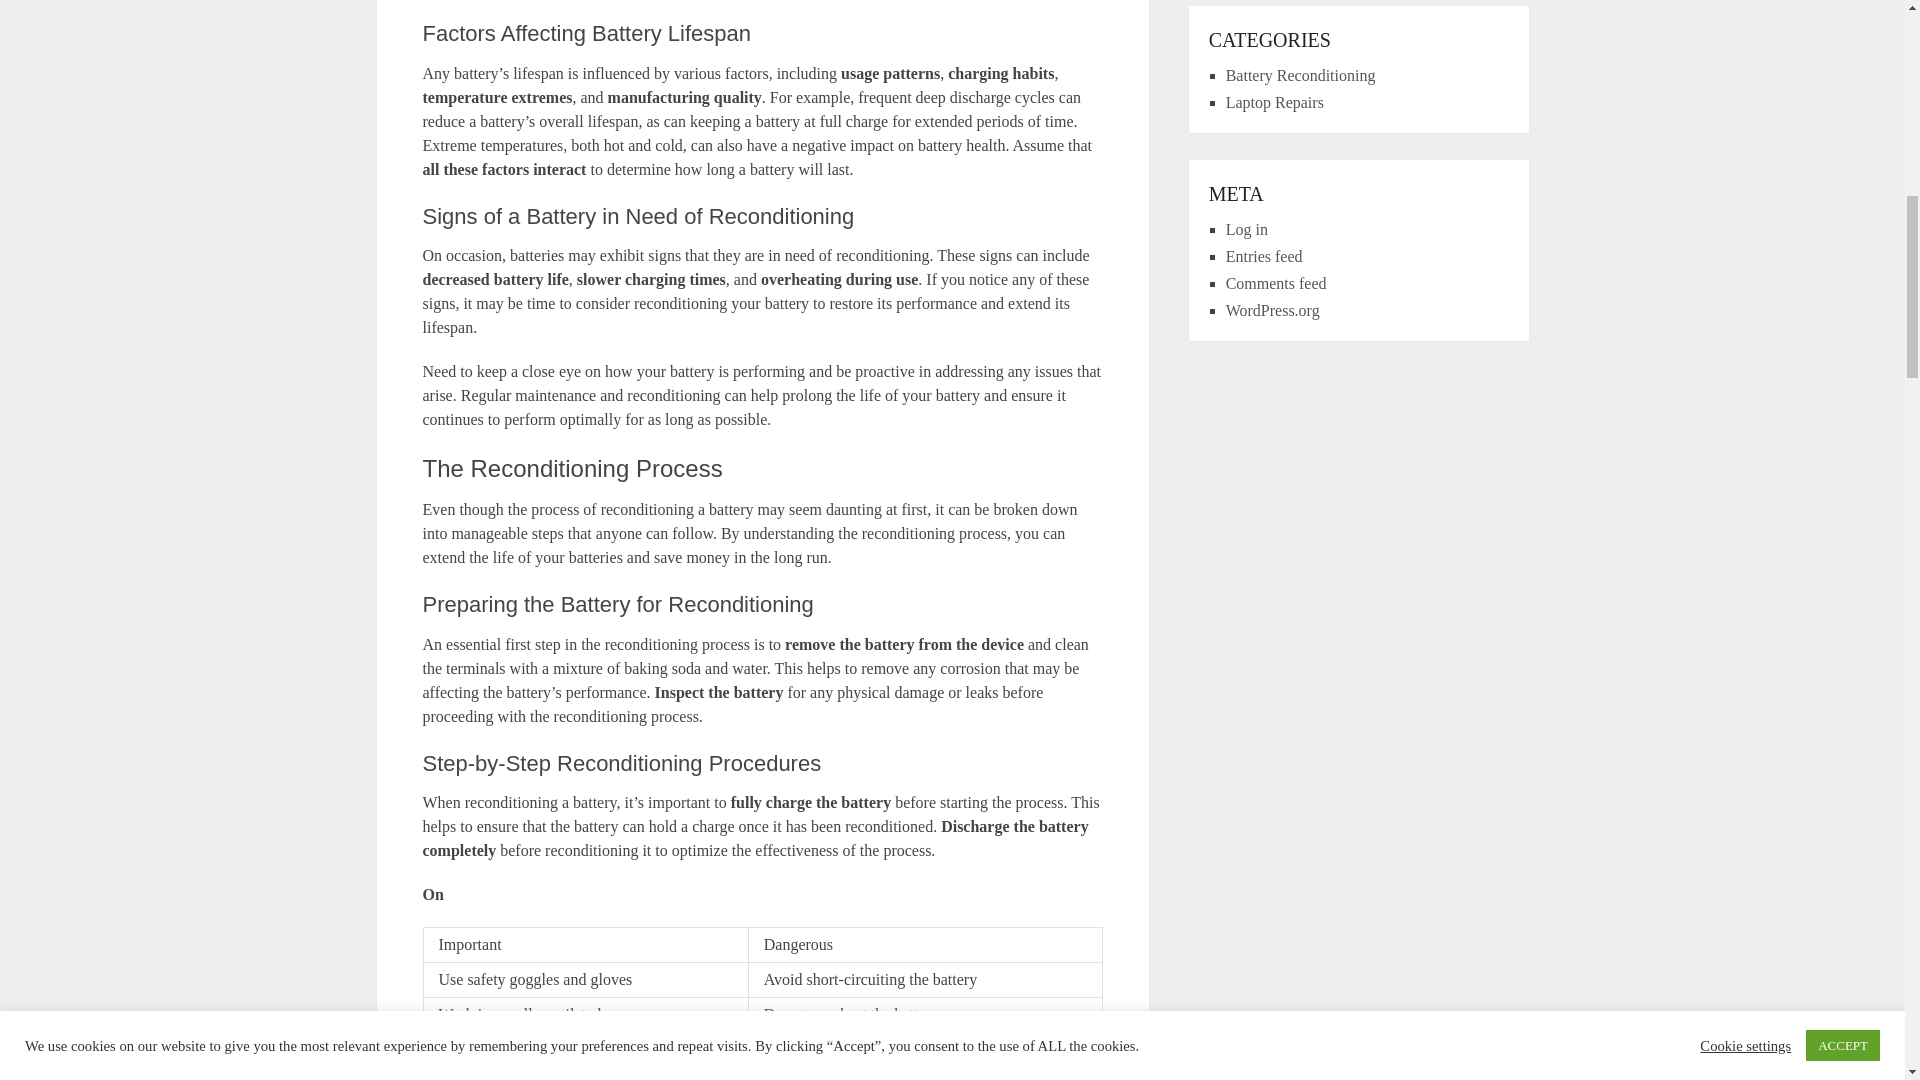  What do you see at coordinates (1275, 102) in the screenshot?
I see `Laptop Repairs` at bounding box center [1275, 102].